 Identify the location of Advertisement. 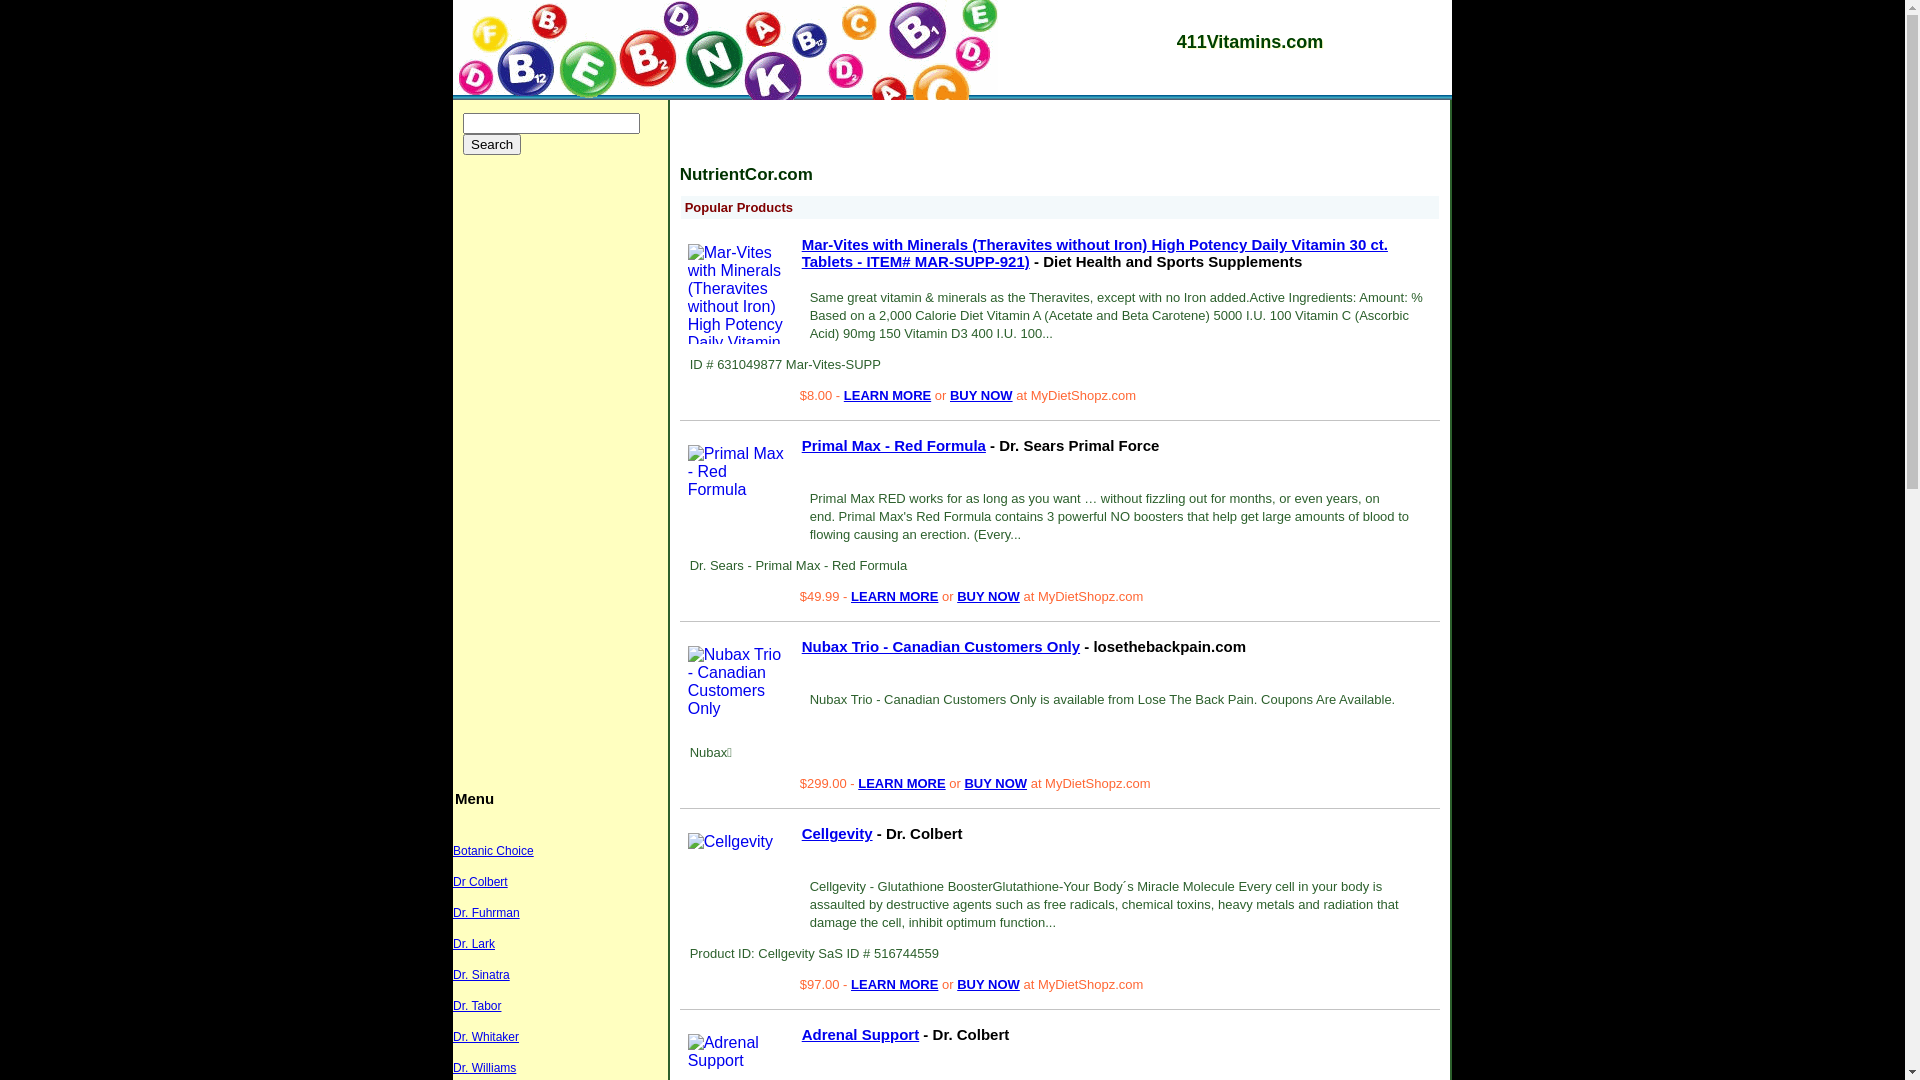
(1054, 138).